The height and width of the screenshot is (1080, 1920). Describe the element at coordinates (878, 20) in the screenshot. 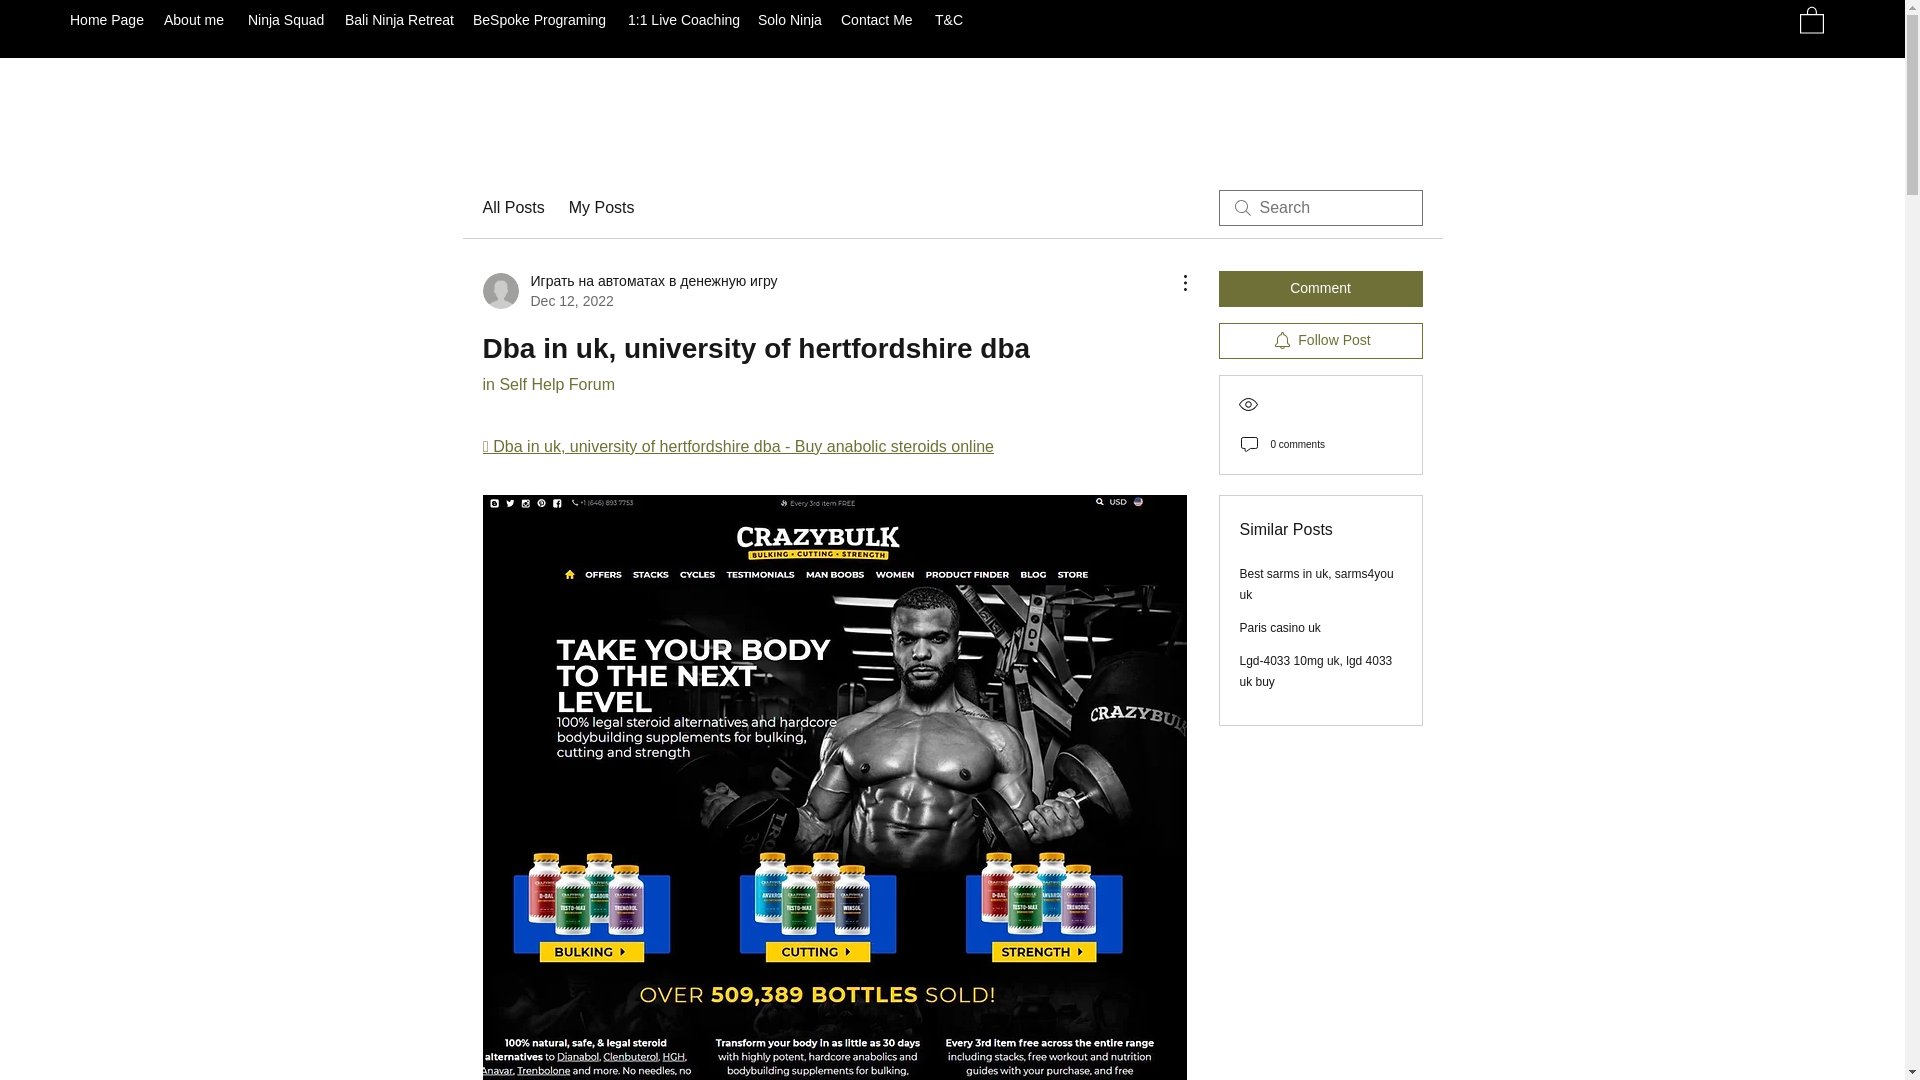

I see `Contact Me` at that location.